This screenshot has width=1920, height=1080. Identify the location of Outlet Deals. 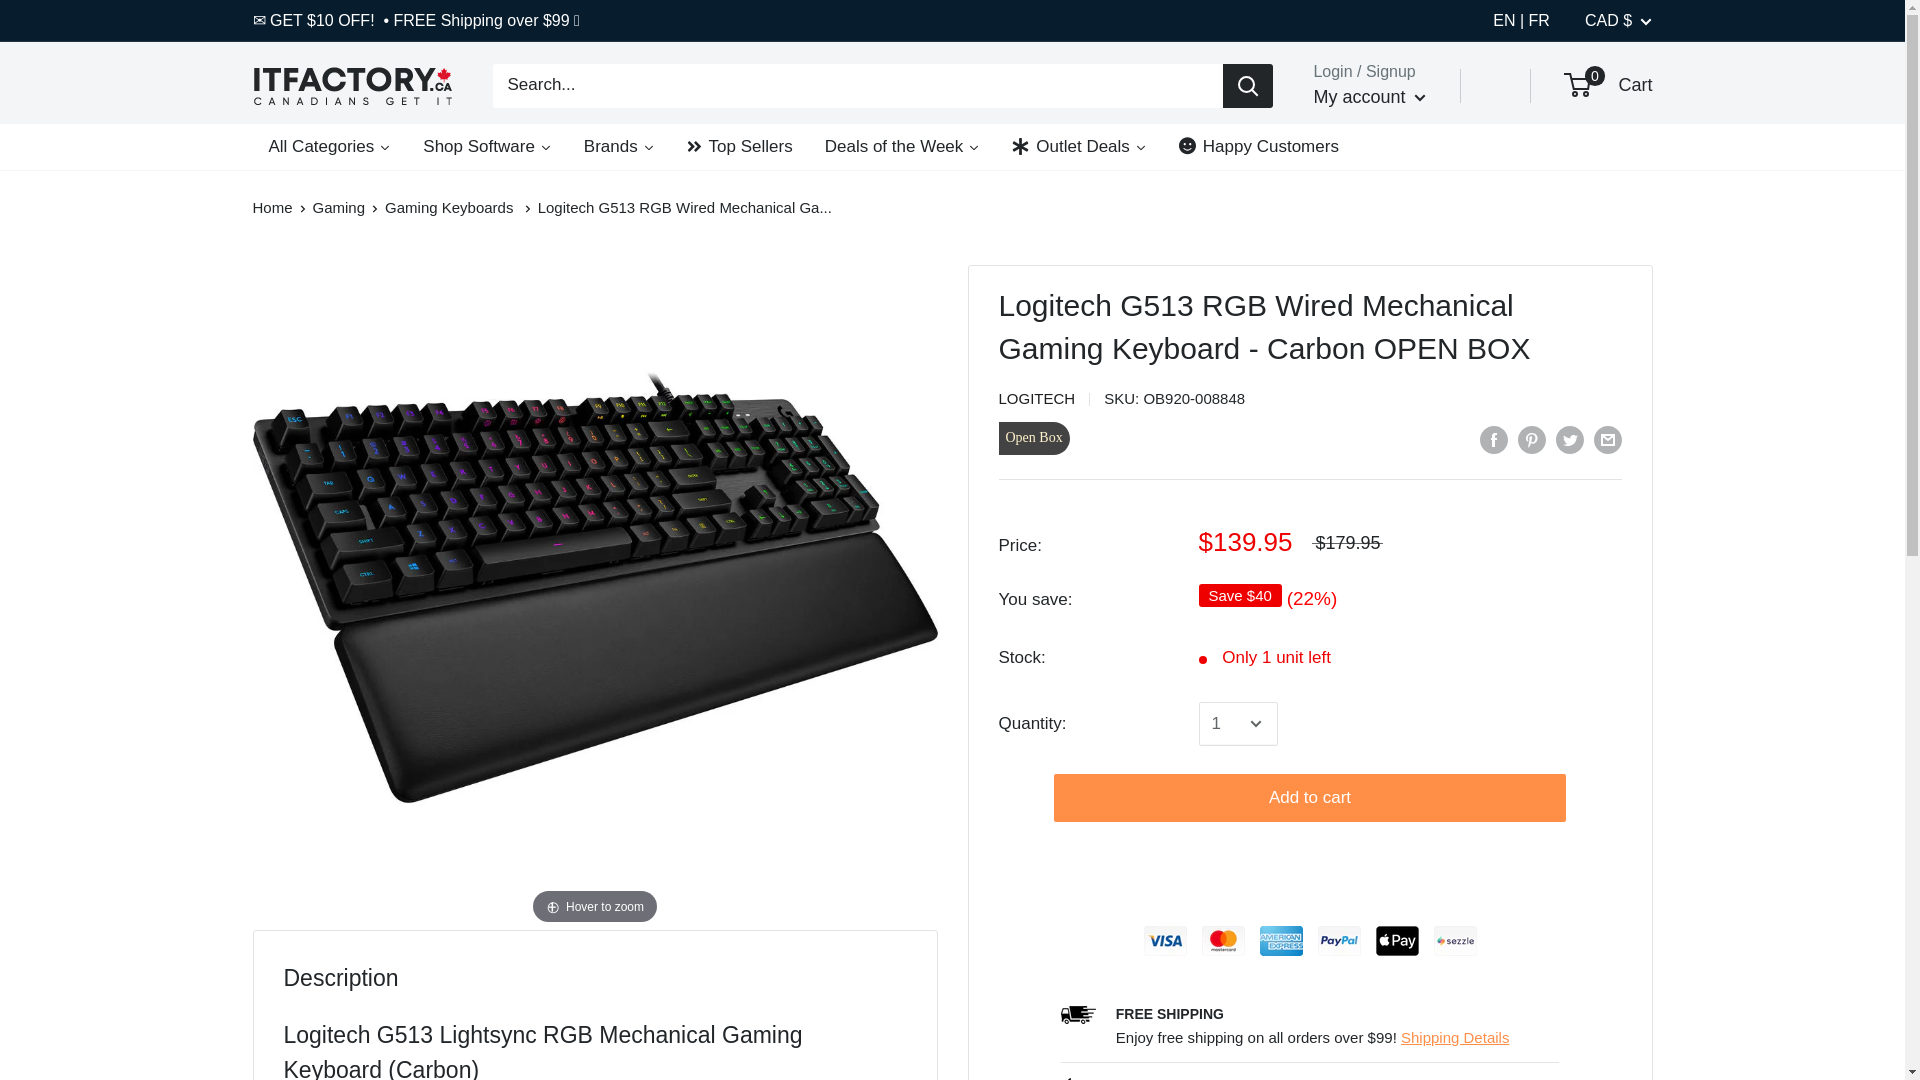
(1080, 146).